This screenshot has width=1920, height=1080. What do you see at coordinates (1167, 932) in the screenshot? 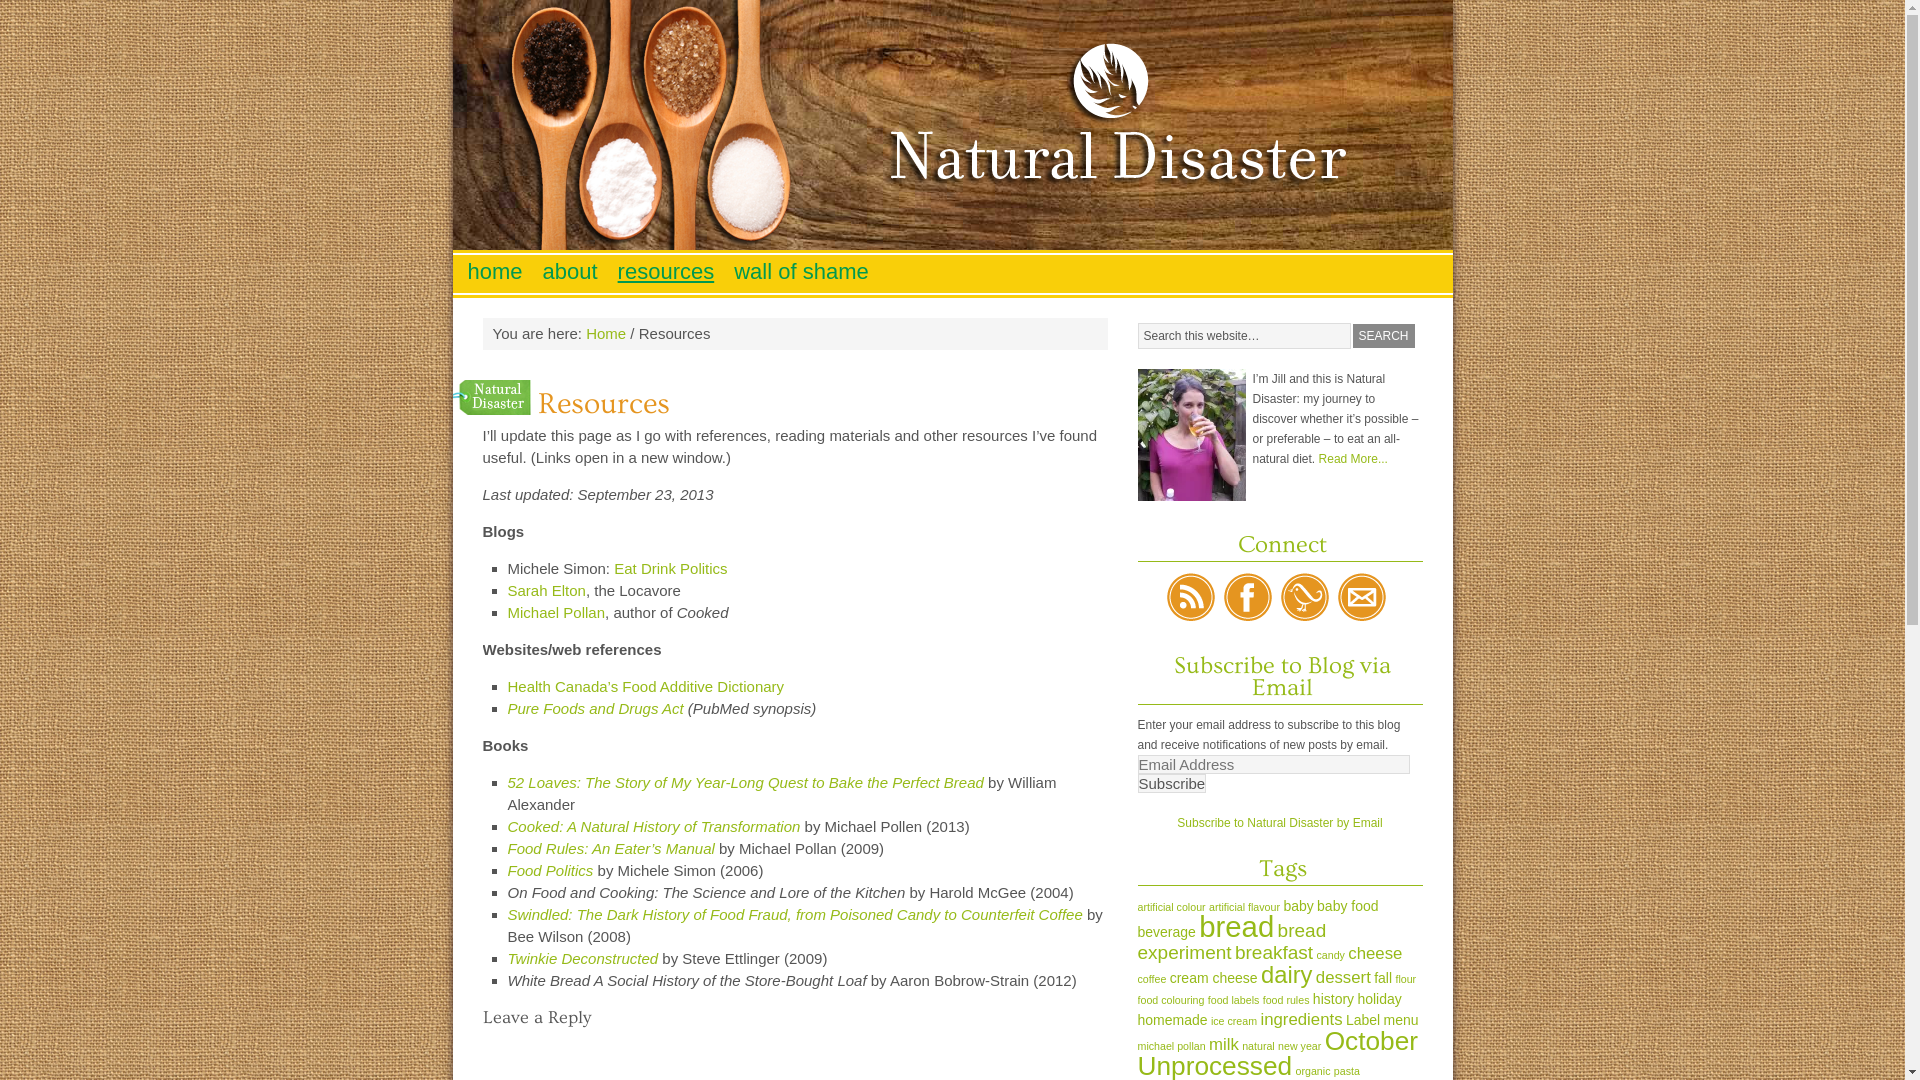
I see `beverage` at bounding box center [1167, 932].